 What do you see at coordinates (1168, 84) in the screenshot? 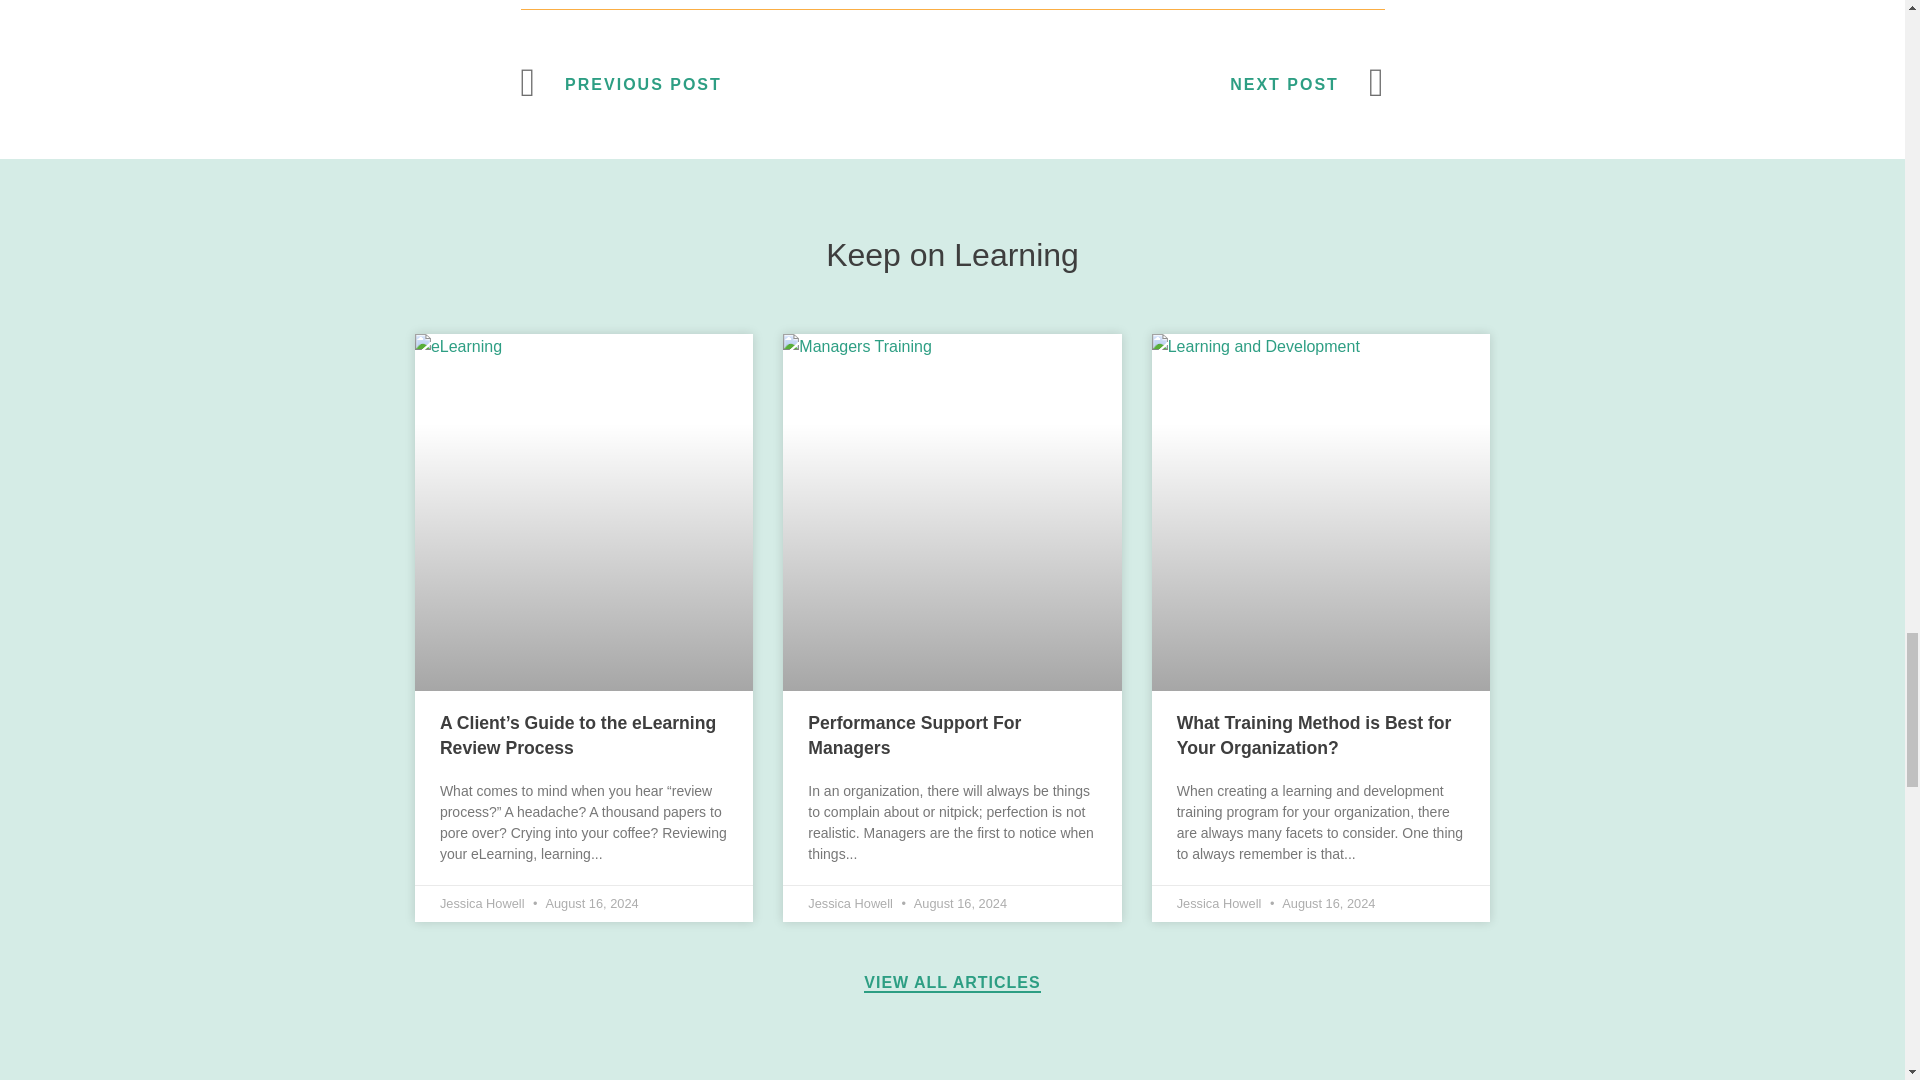
I see `NEXT POST` at bounding box center [1168, 84].